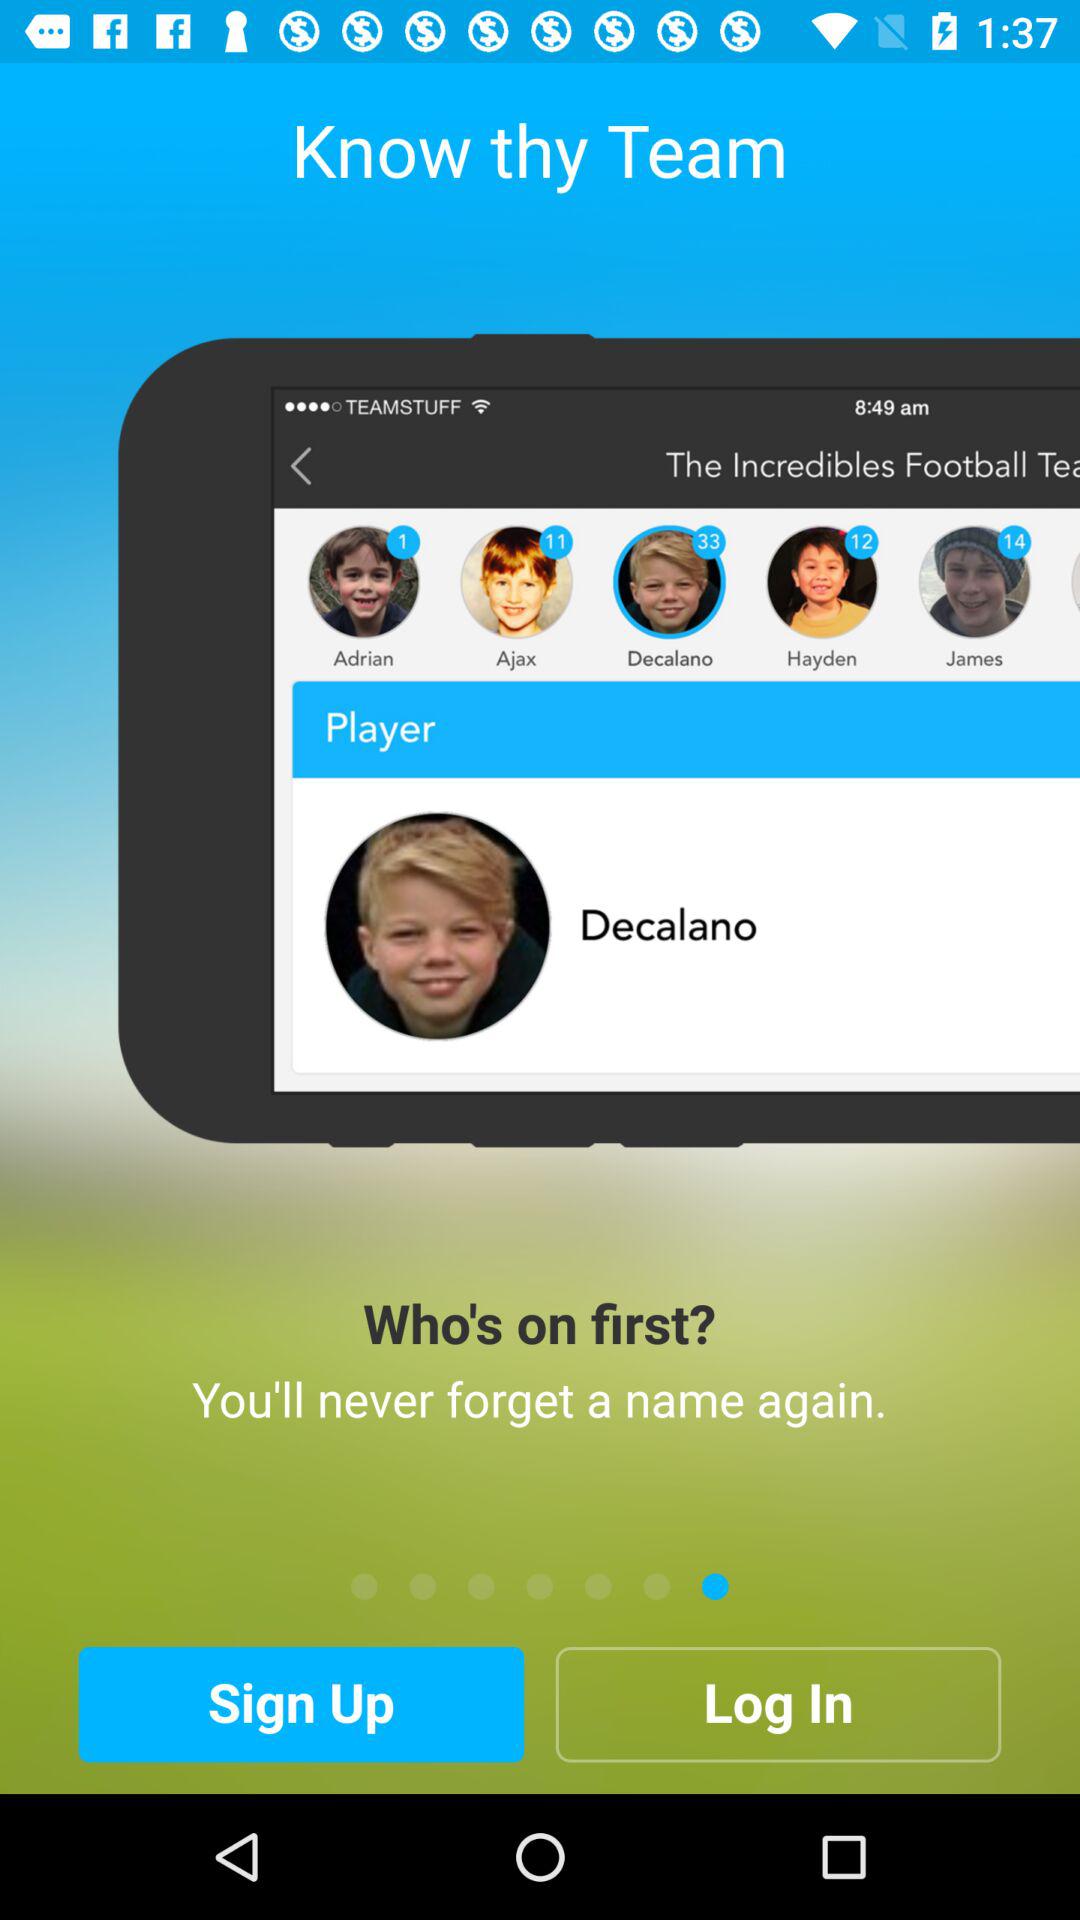 The image size is (1080, 1920). Describe the element at coordinates (364, 1586) in the screenshot. I see `view first page` at that location.